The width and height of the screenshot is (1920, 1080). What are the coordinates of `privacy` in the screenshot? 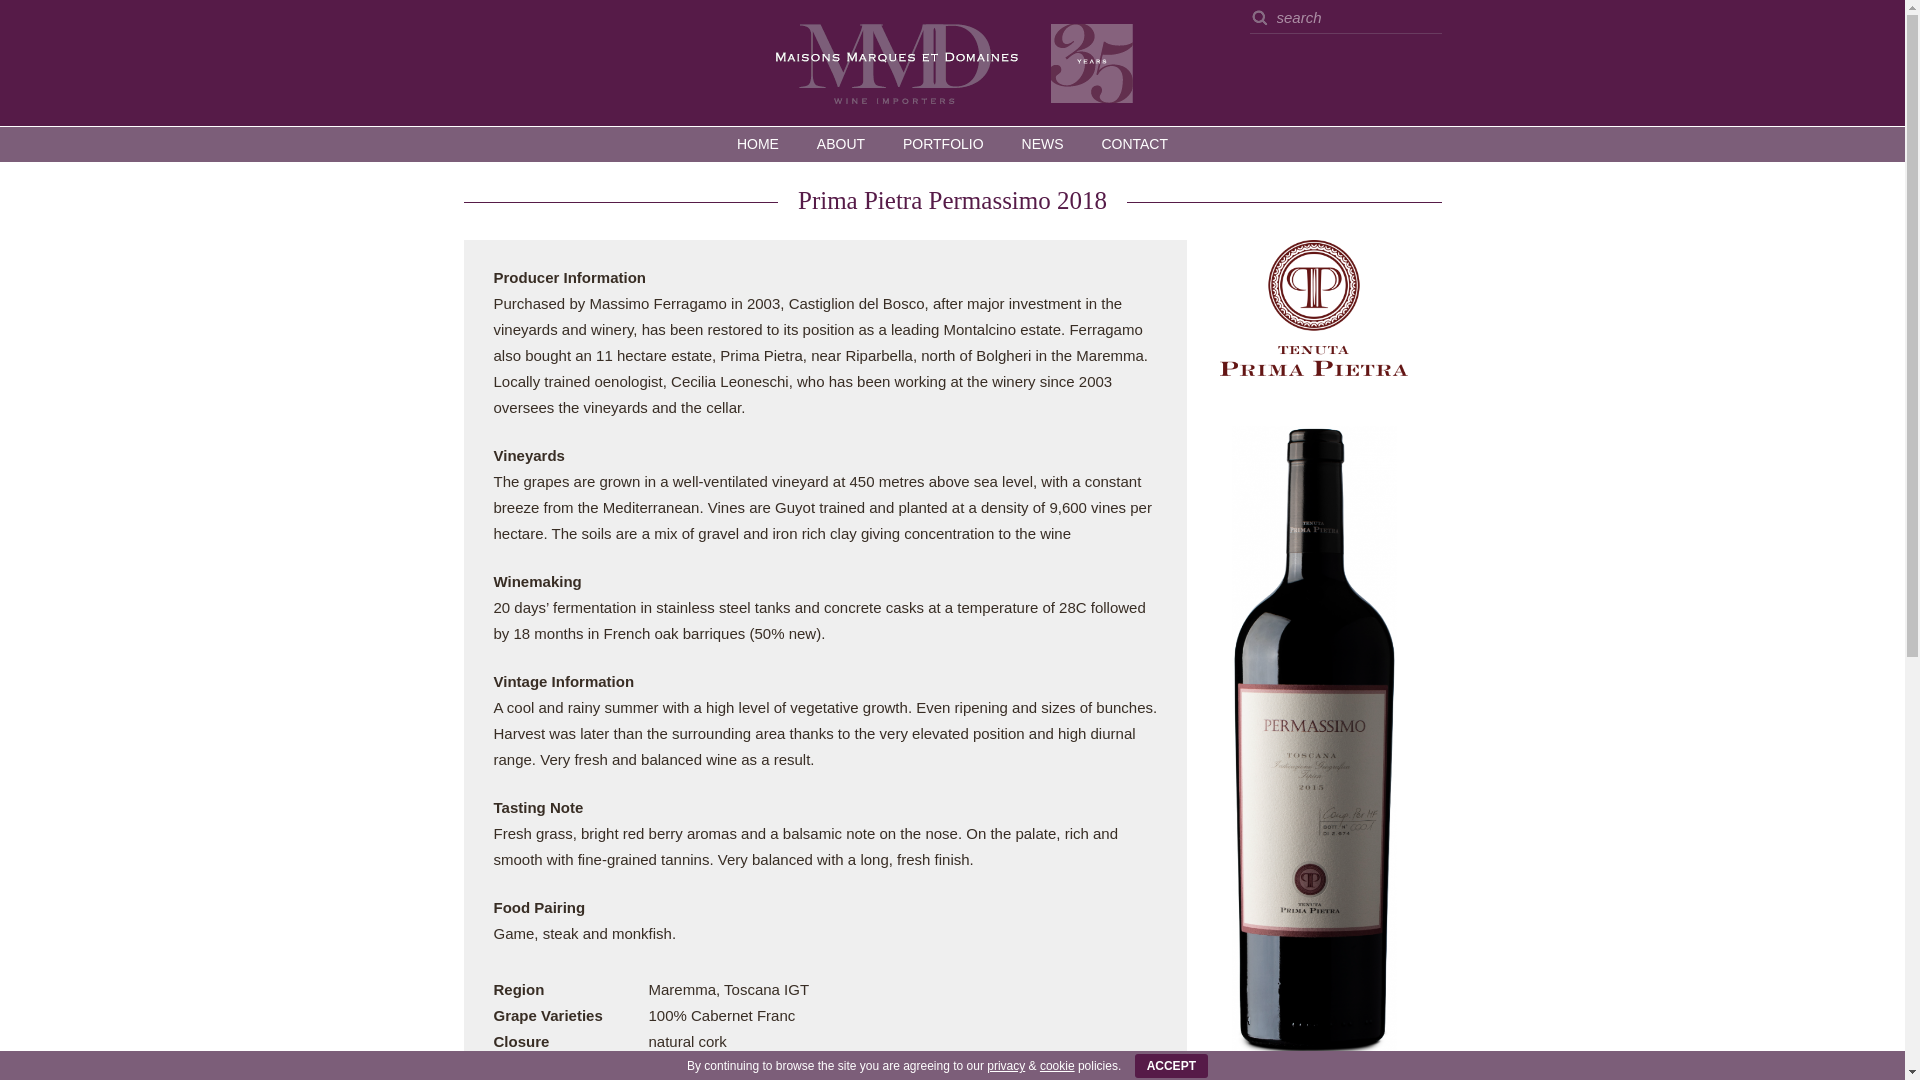 It's located at (1006, 1066).